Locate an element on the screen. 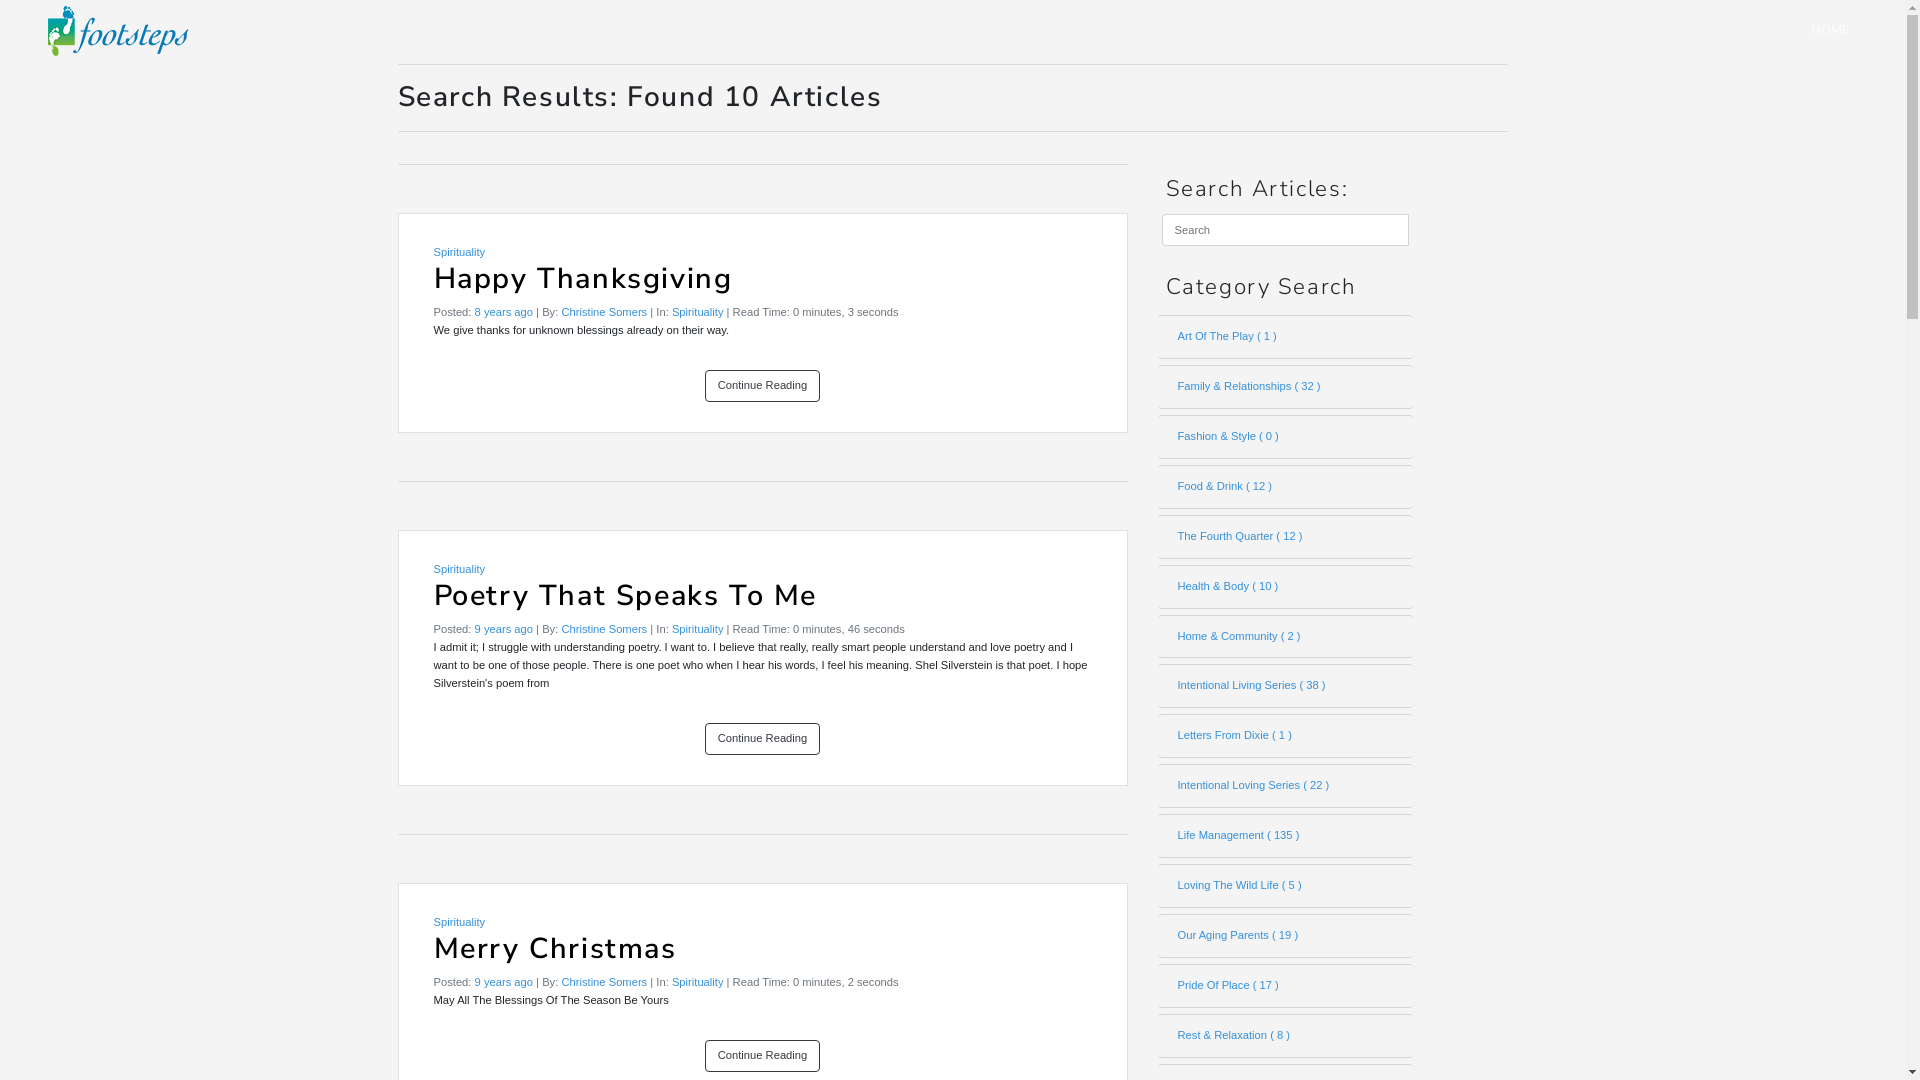 The height and width of the screenshot is (1080, 1920). Merry Christmas is located at coordinates (763, 957).